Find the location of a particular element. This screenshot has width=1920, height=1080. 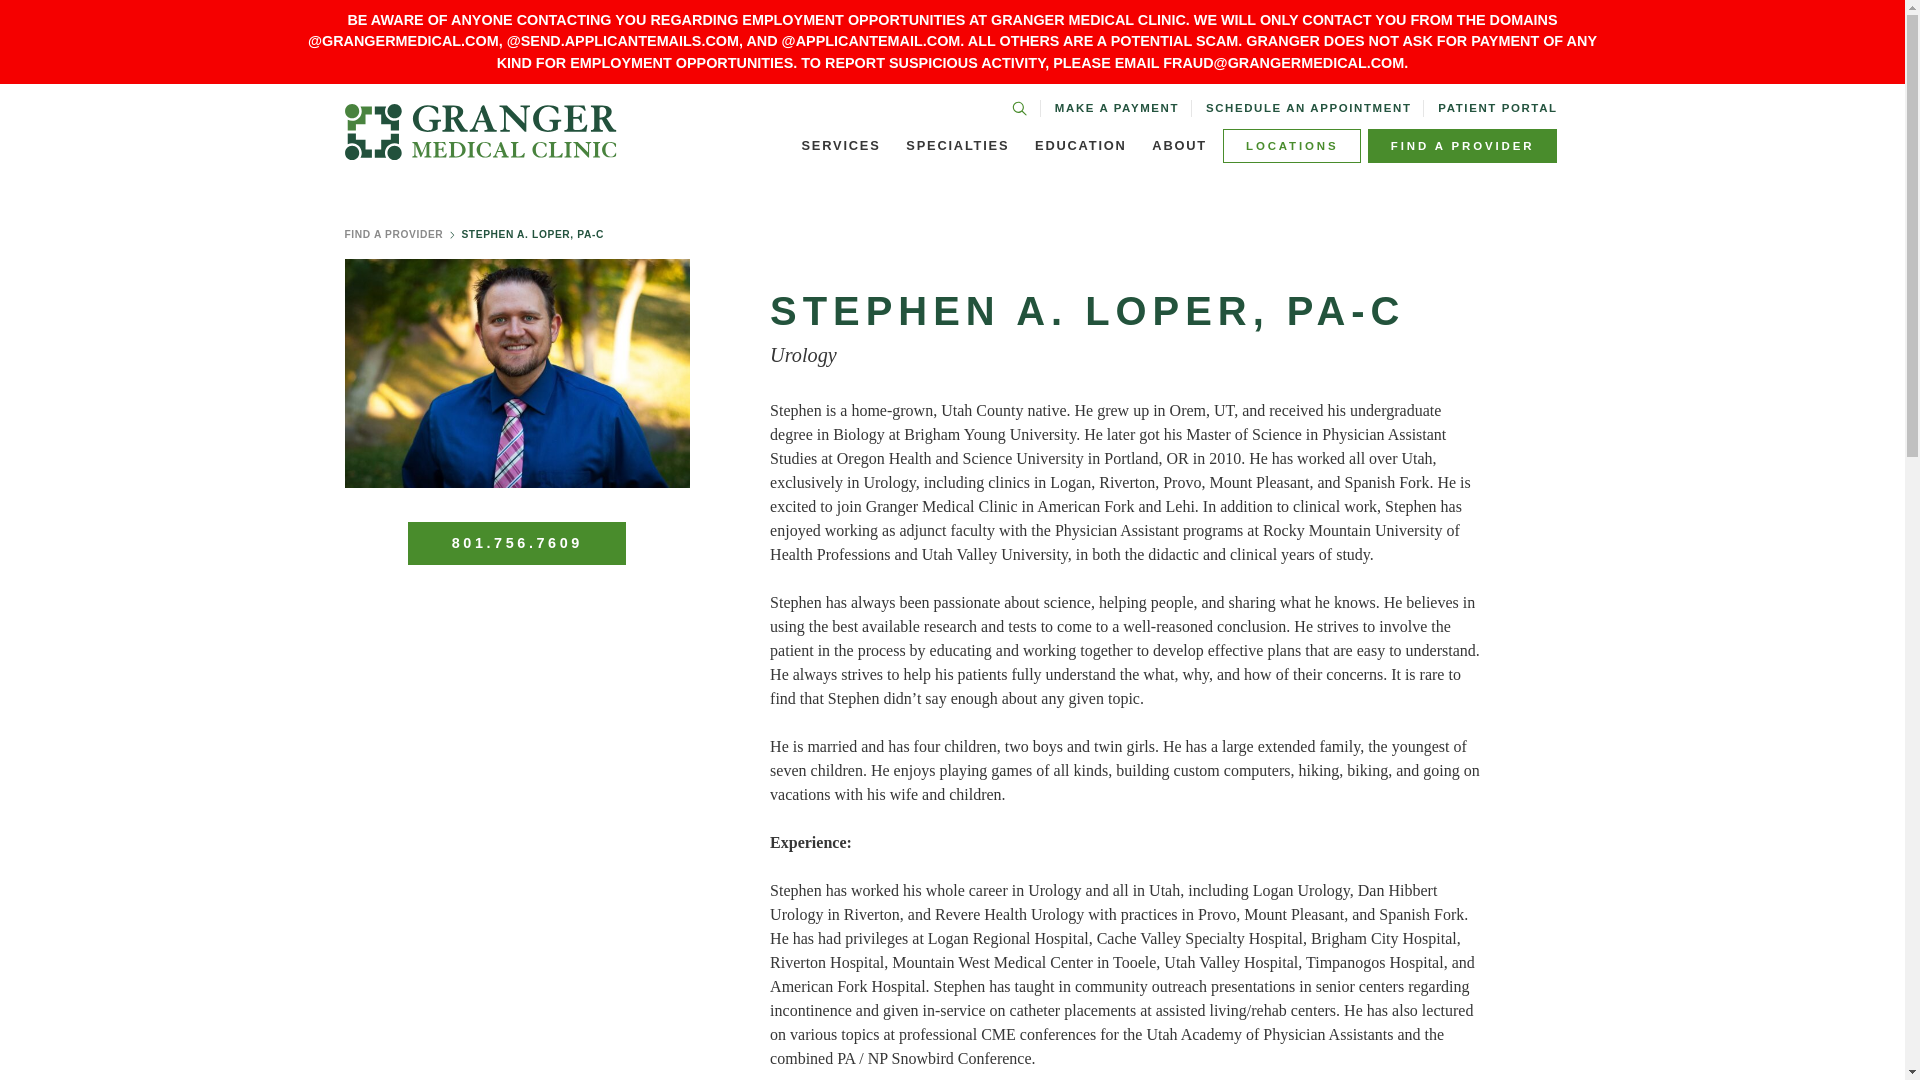

801.756.7609 is located at coordinates (516, 542).